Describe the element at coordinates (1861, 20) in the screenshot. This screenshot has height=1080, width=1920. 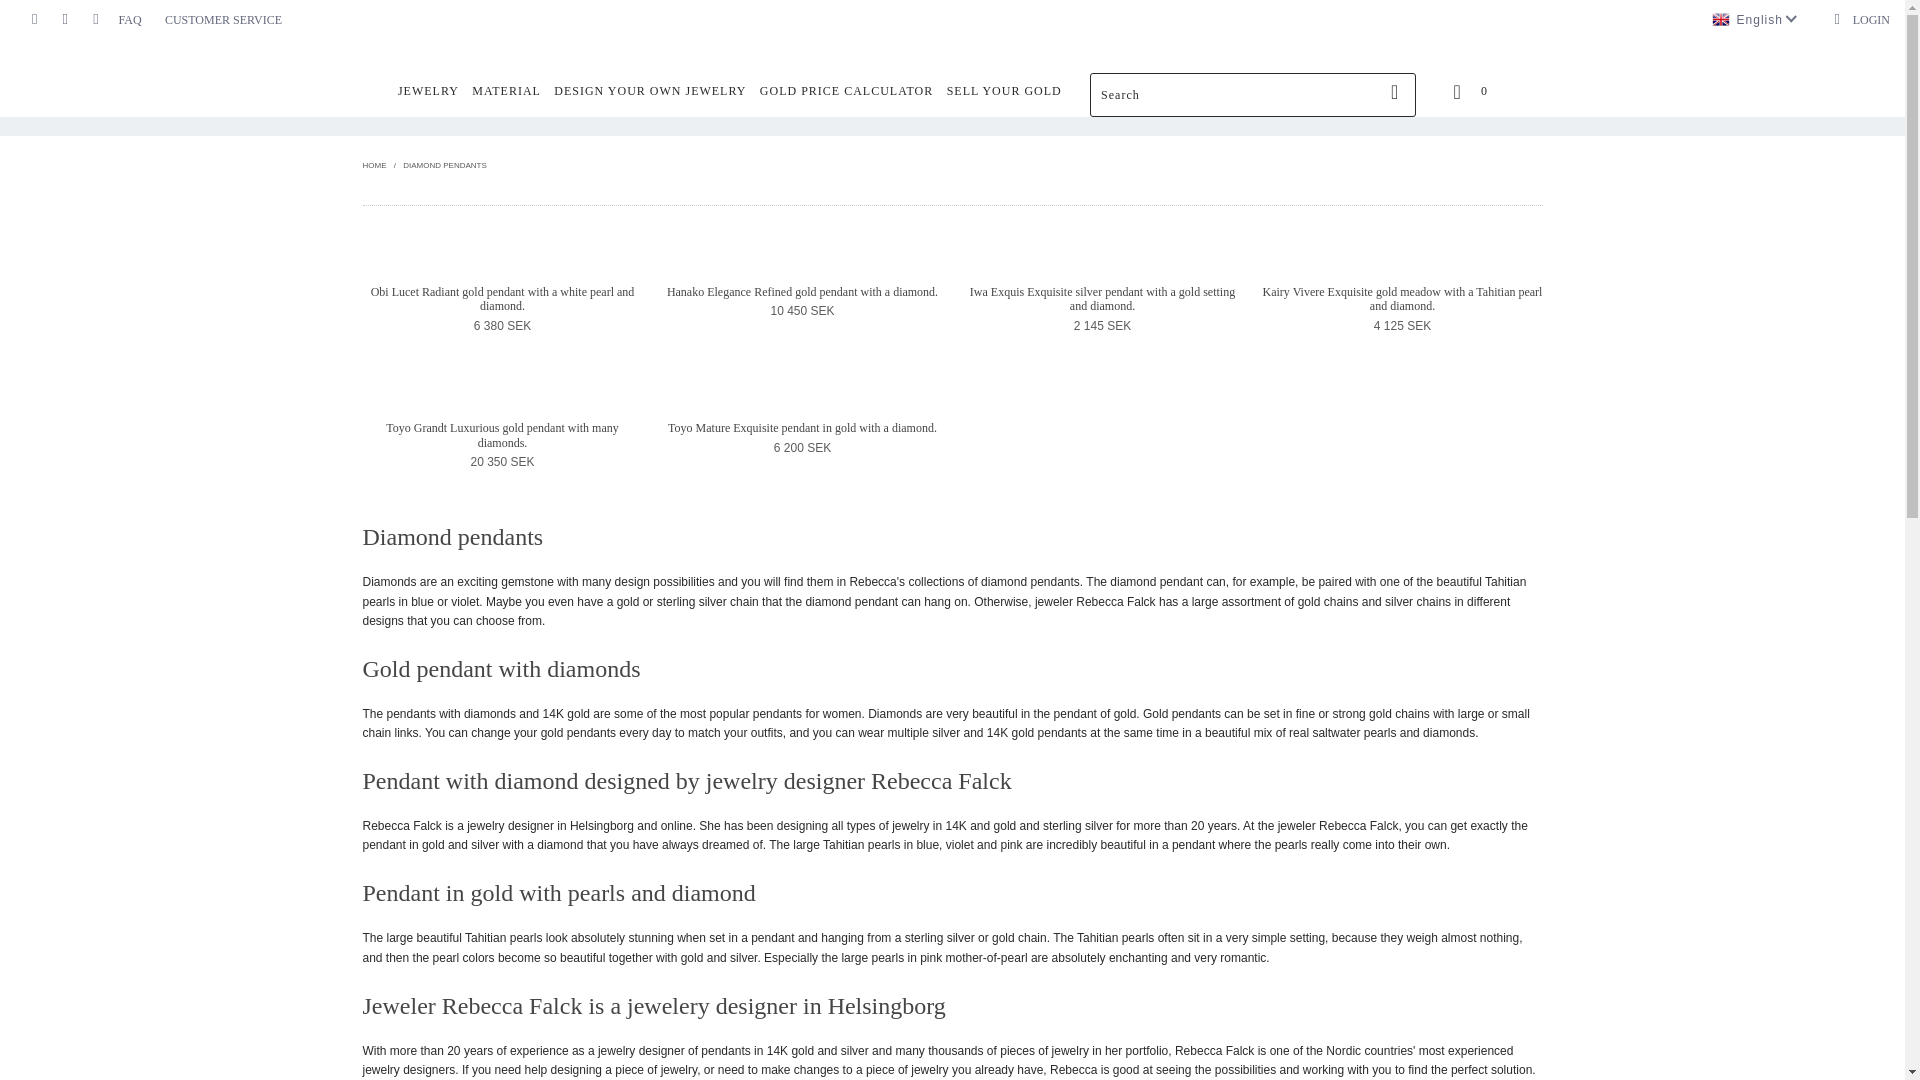
I see `My Account ` at that location.